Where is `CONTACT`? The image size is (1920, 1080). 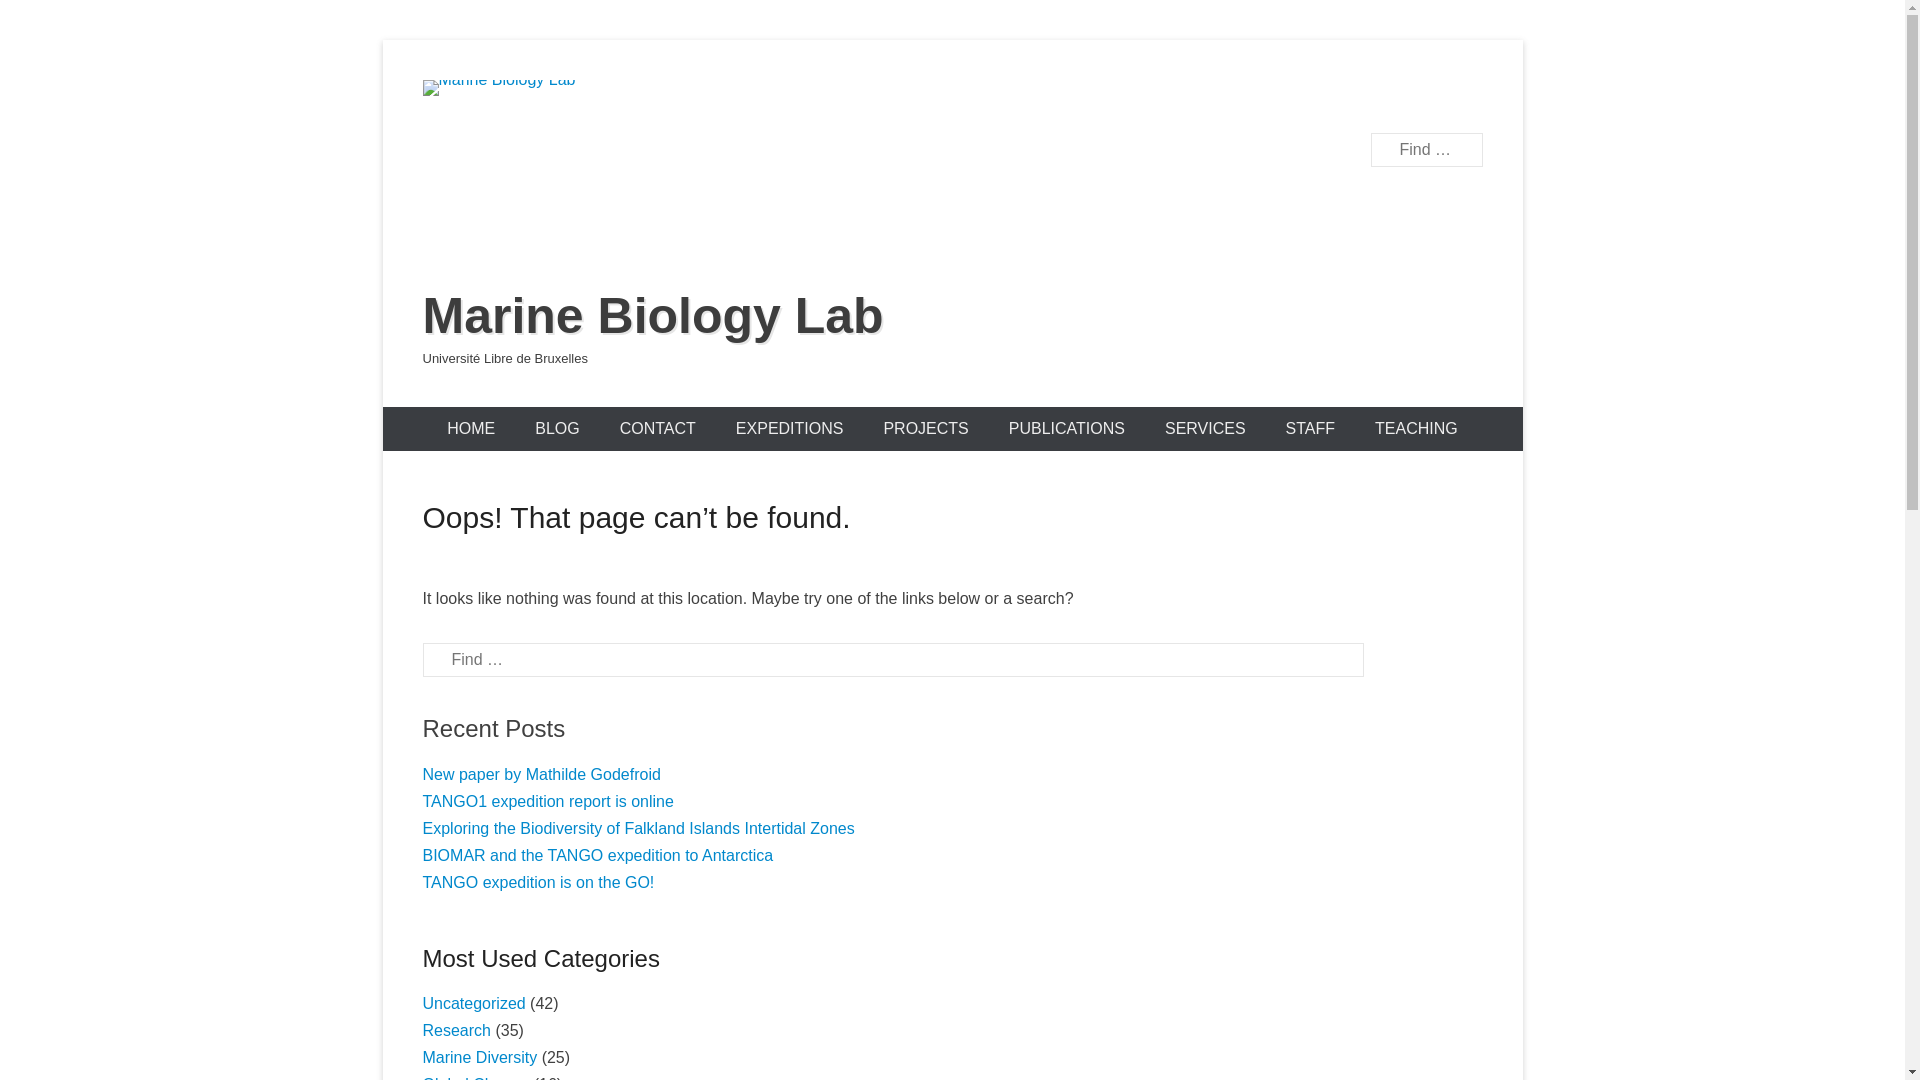 CONTACT is located at coordinates (658, 429).